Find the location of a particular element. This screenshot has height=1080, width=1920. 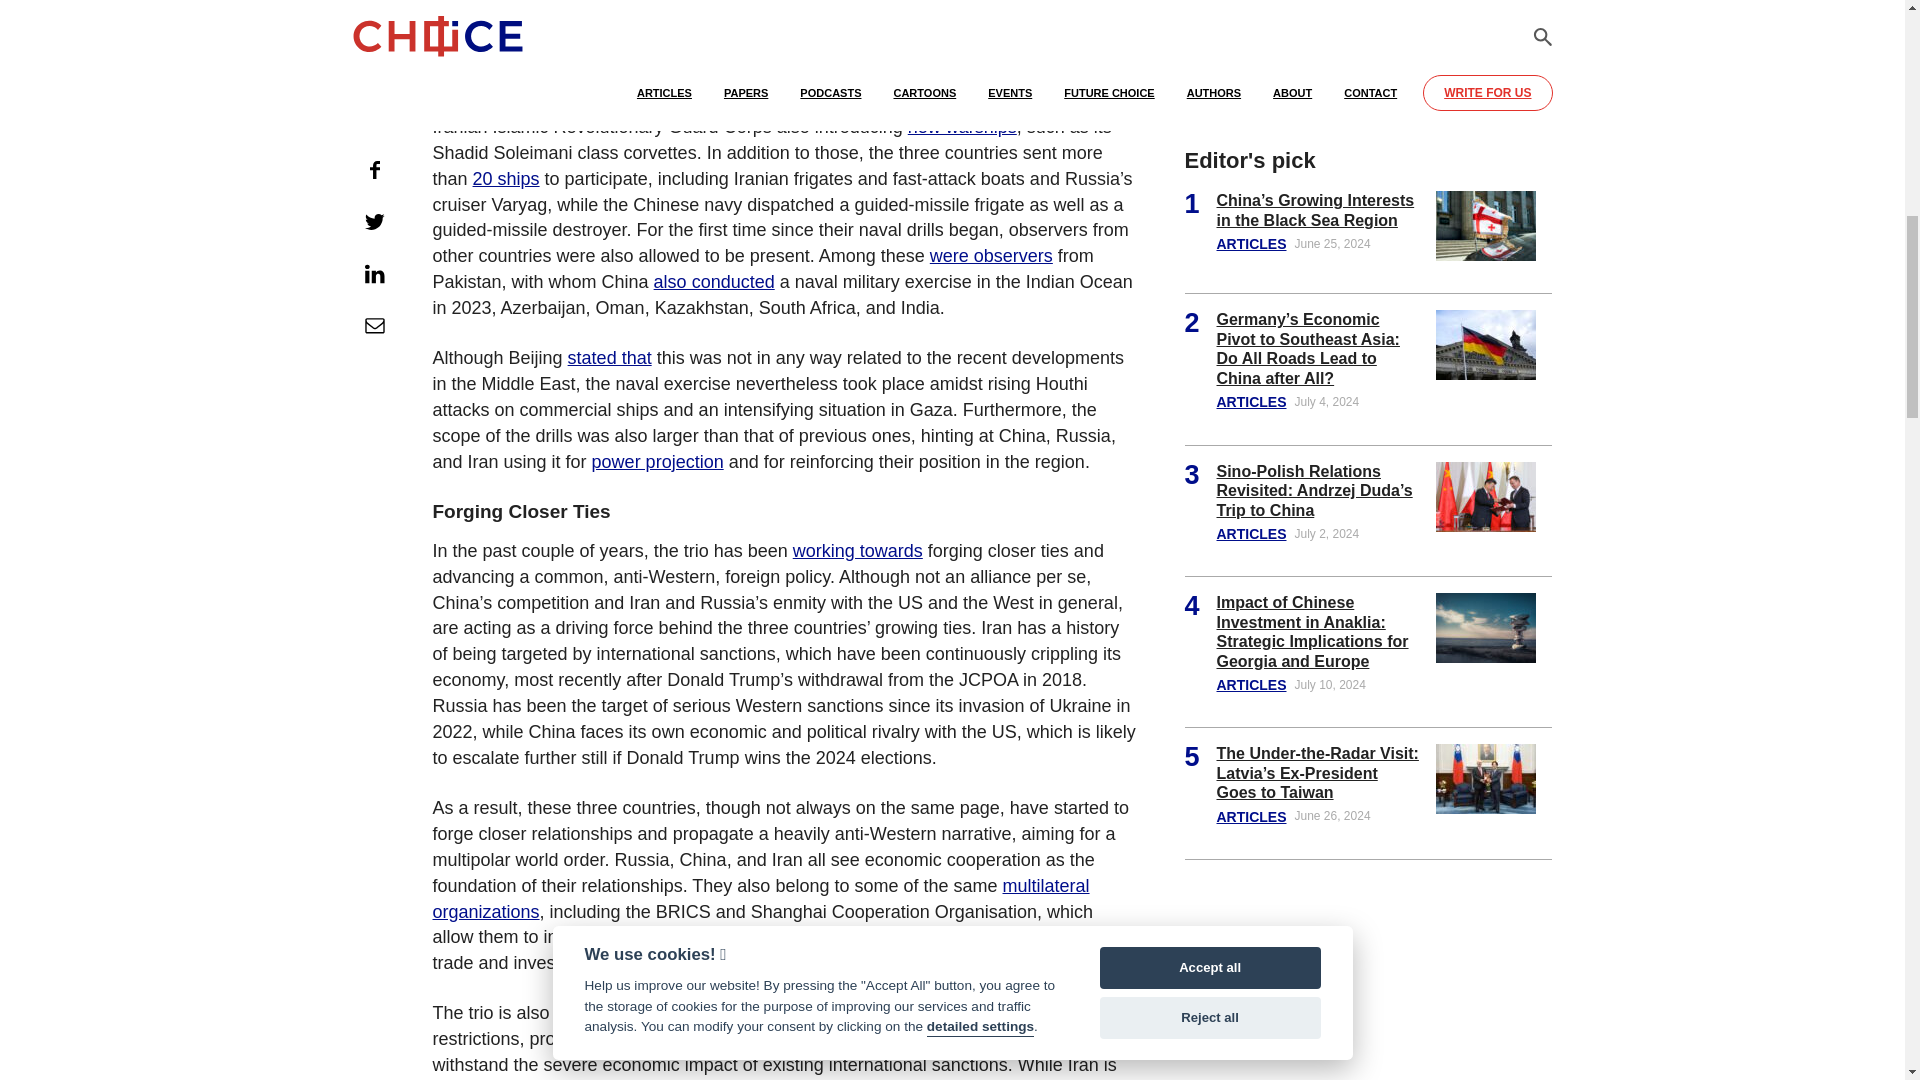

Share by Email is located at coordinates (373, 18).